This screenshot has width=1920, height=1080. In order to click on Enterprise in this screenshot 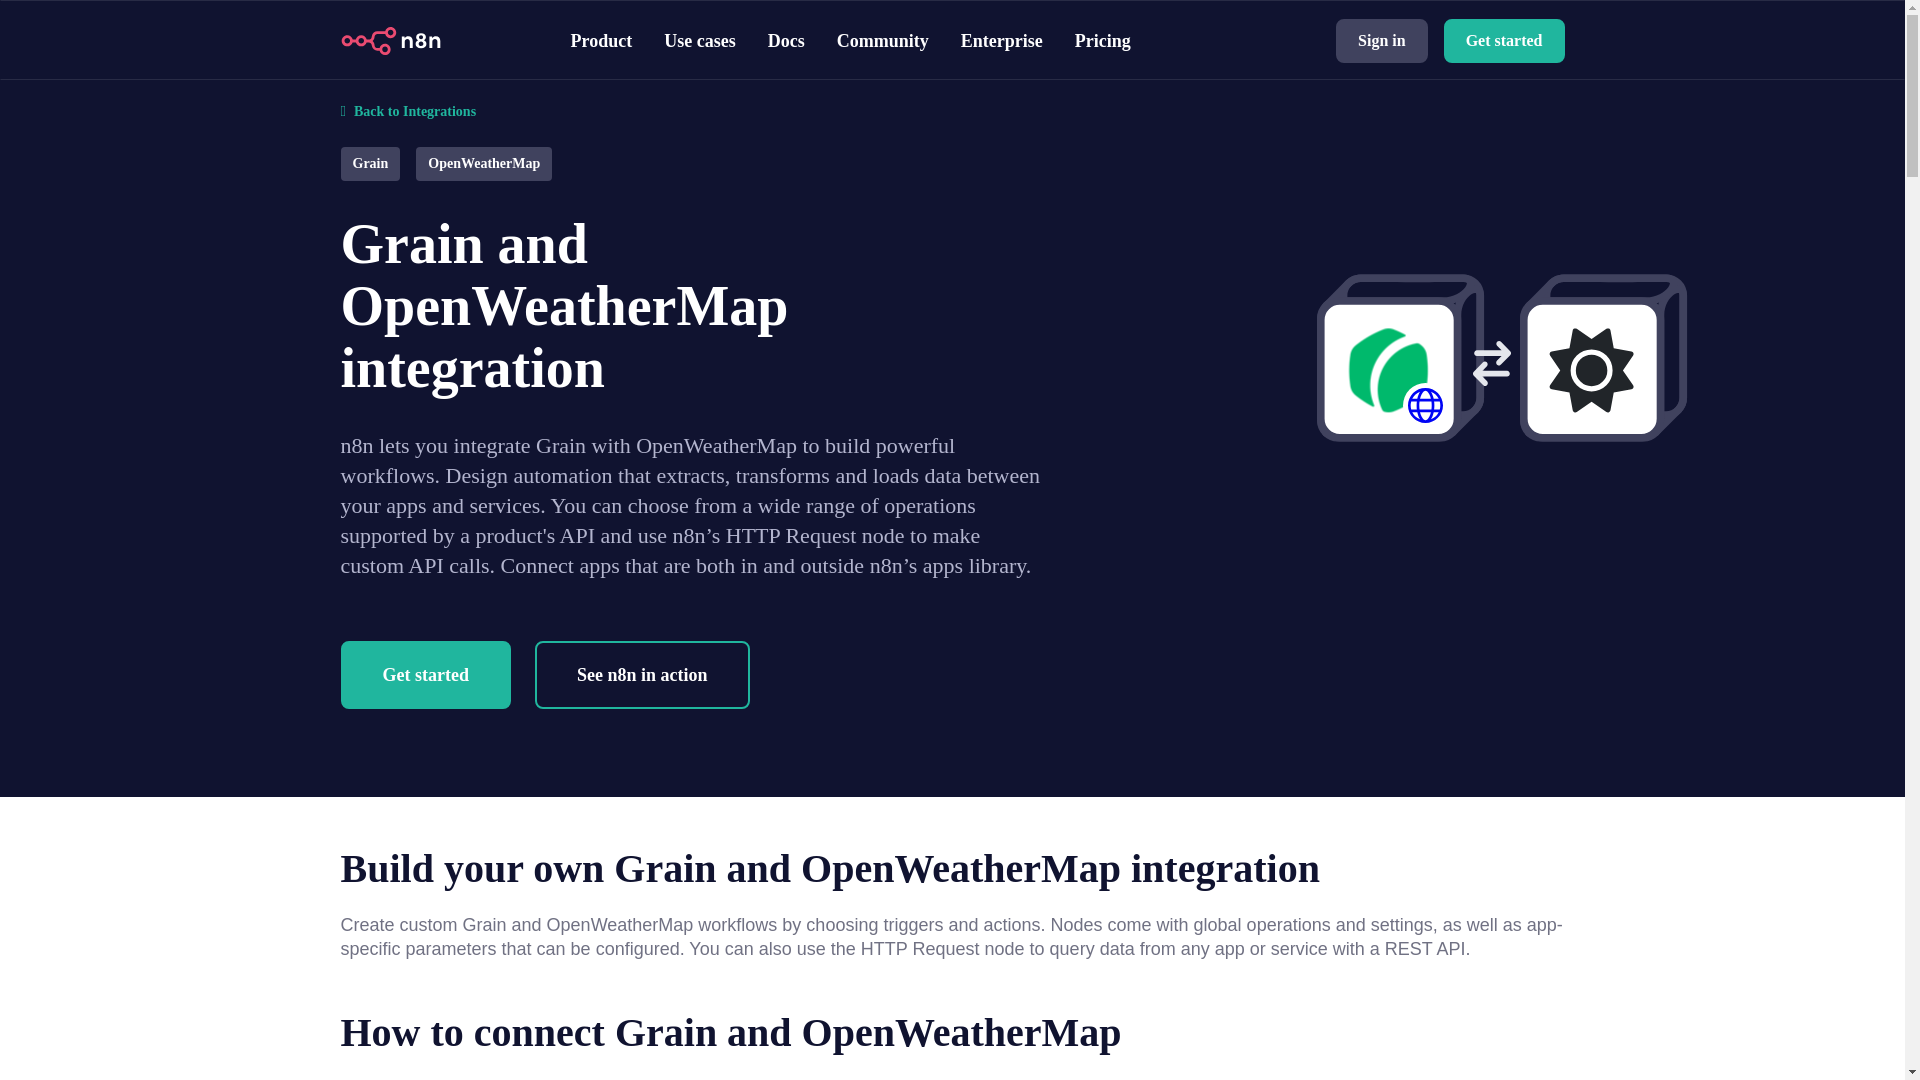, I will do `click(1002, 40)`.